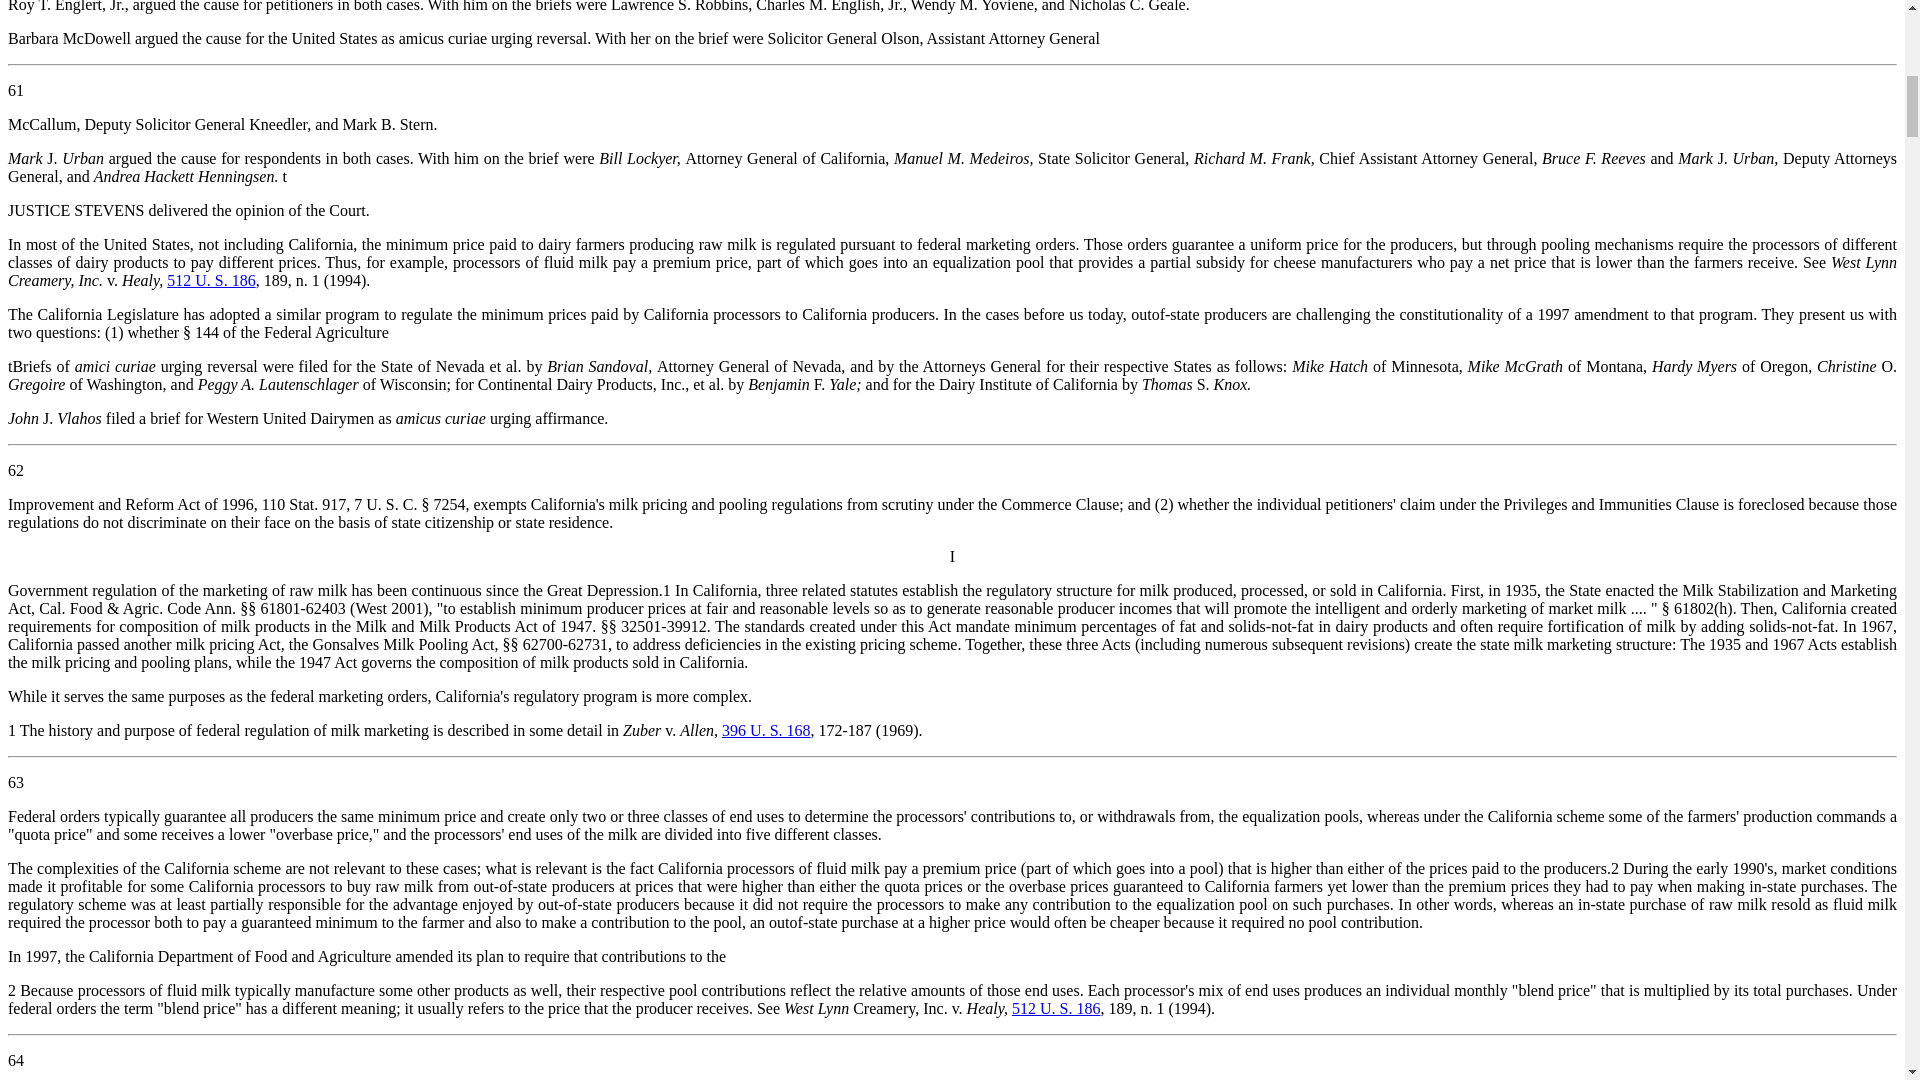 This screenshot has width=1920, height=1080. What do you see at coordinates (211, 280) in the screenshot?
I see `512 U. S. 186` at bounding box center [211, 280].